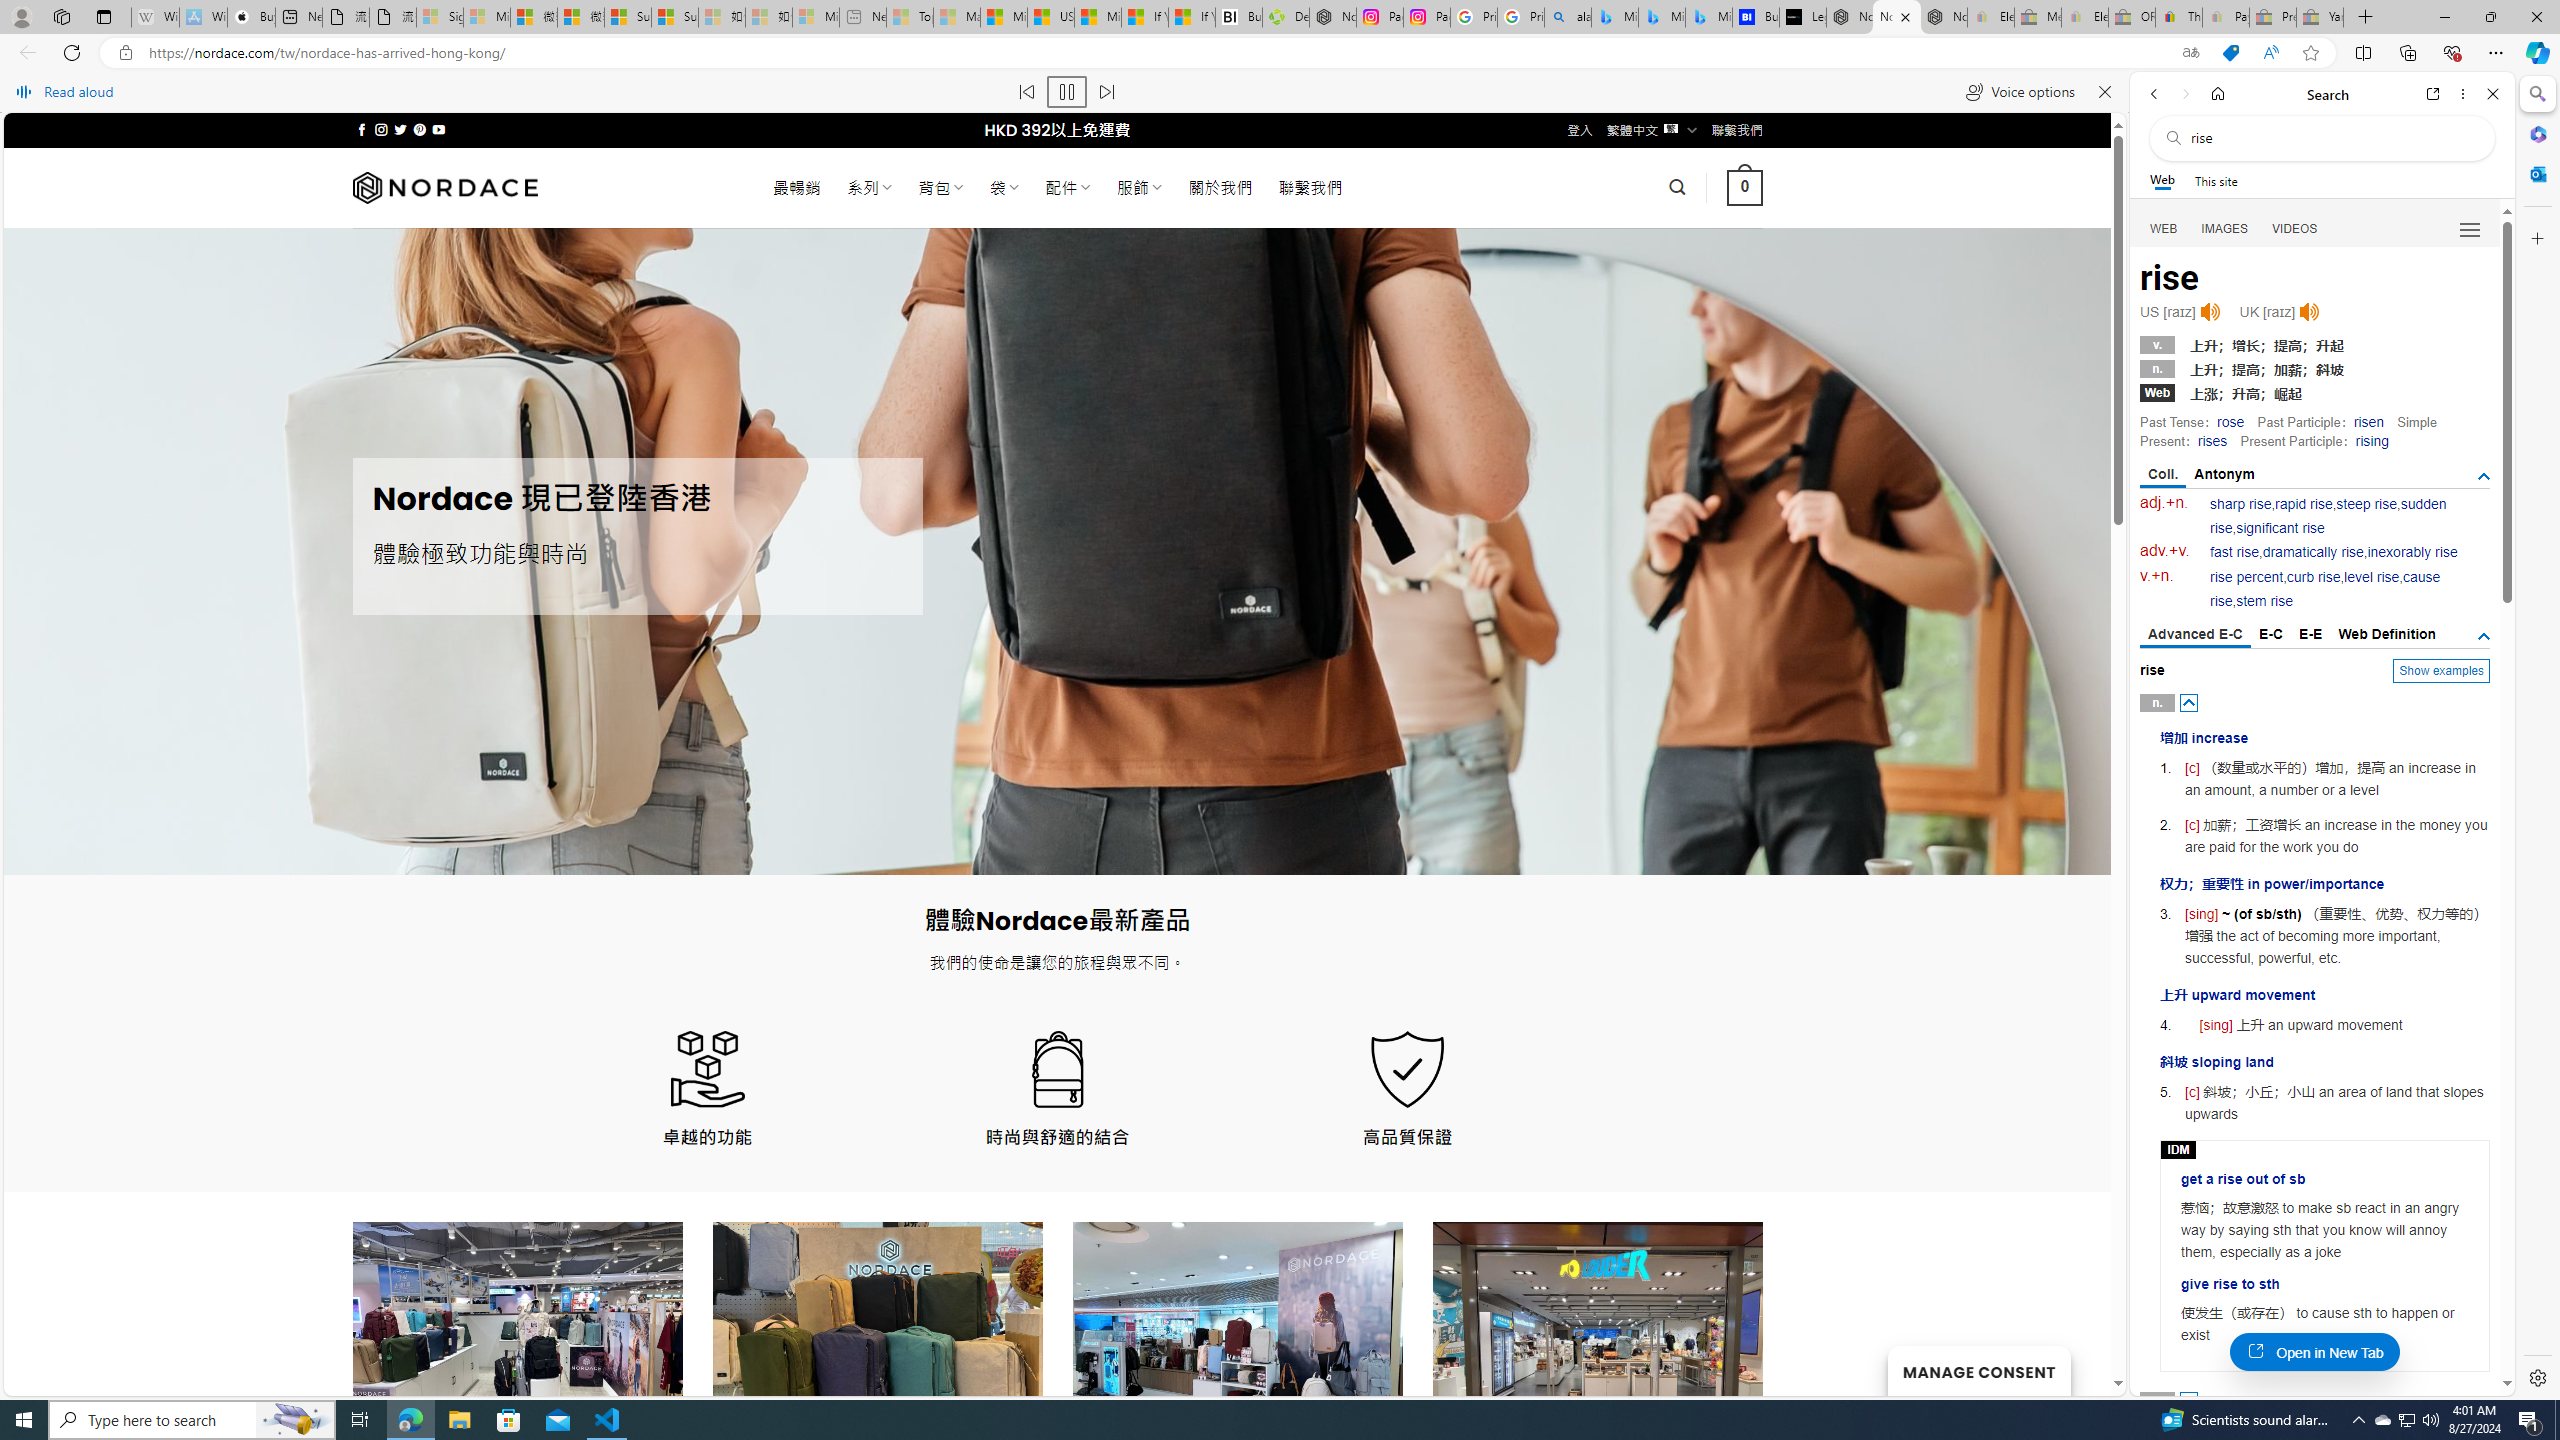  I want to click on AutomationID: tgdef, so click(2484, 636).